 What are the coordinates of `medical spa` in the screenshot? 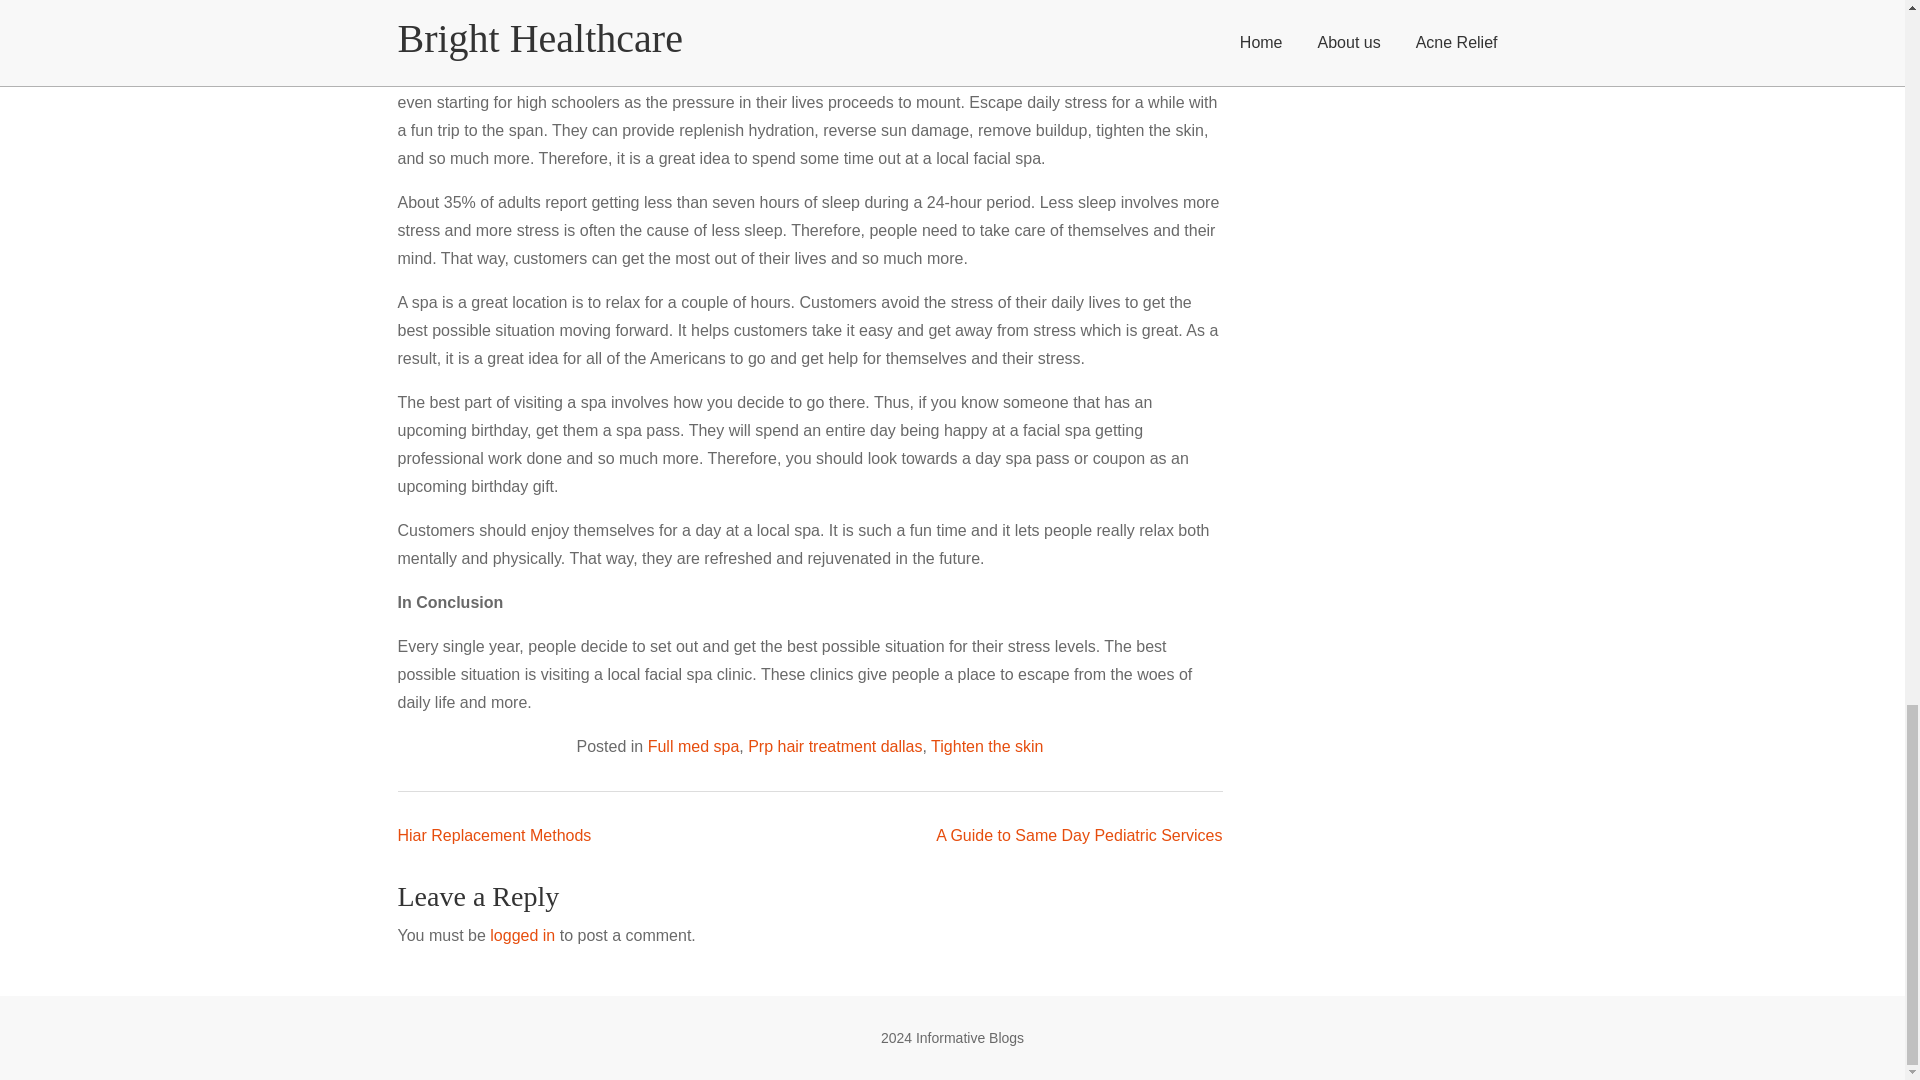 It's located at (680, 6).